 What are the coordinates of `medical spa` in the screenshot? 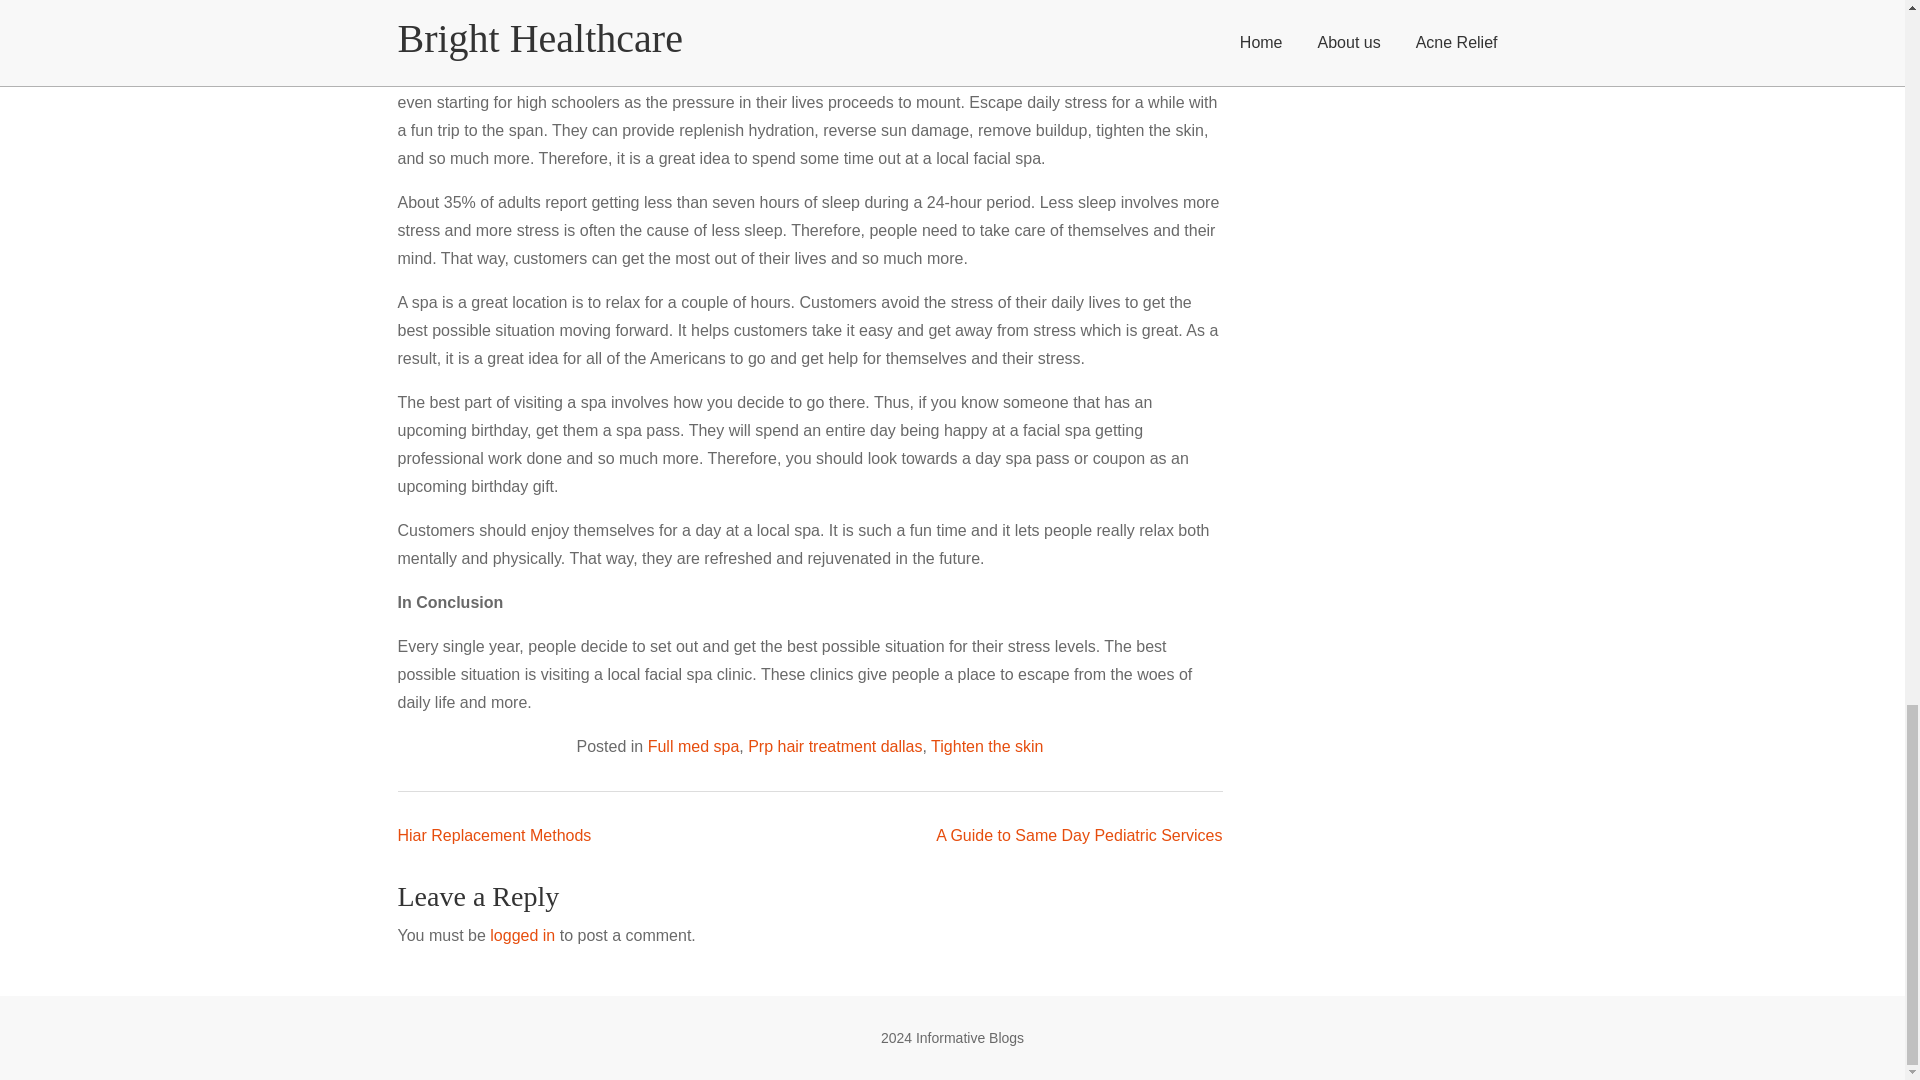 It's located at (680, 6).